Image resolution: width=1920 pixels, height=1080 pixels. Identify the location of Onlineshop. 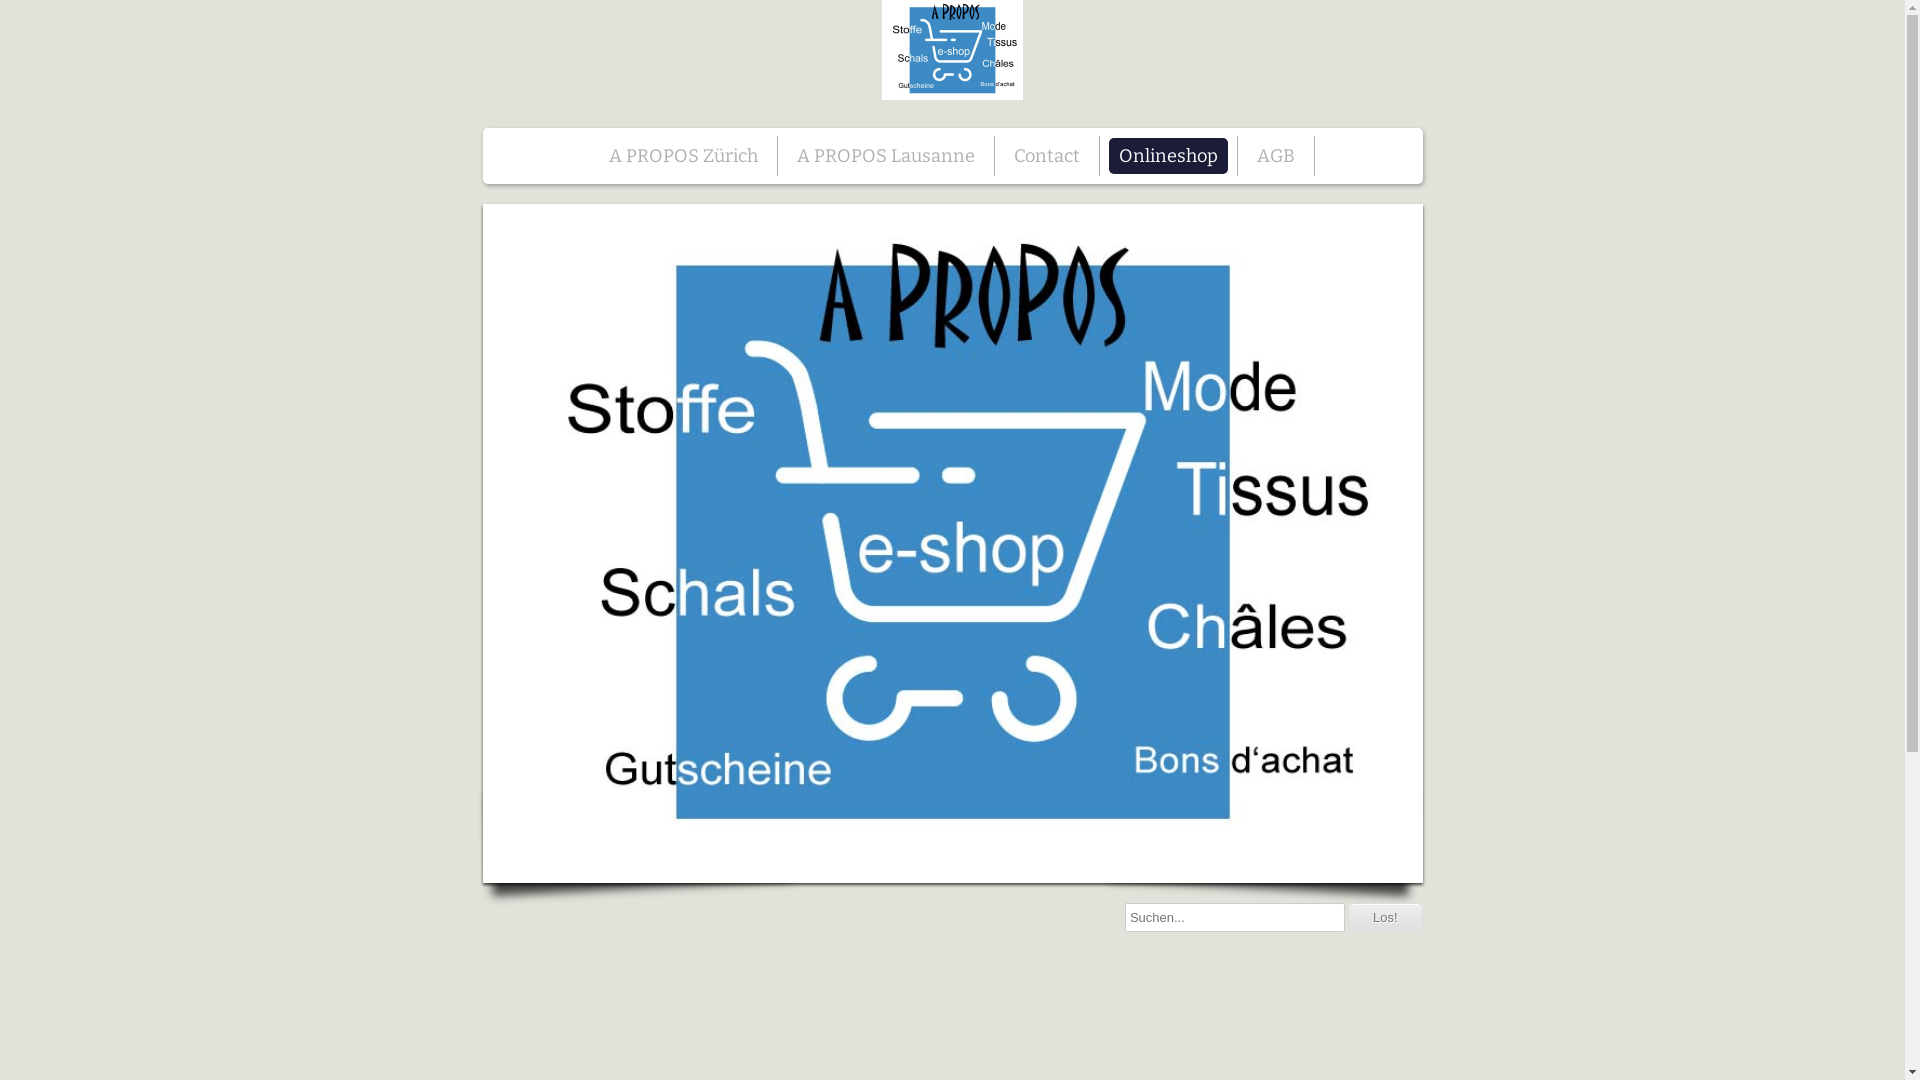
(1168, 156).